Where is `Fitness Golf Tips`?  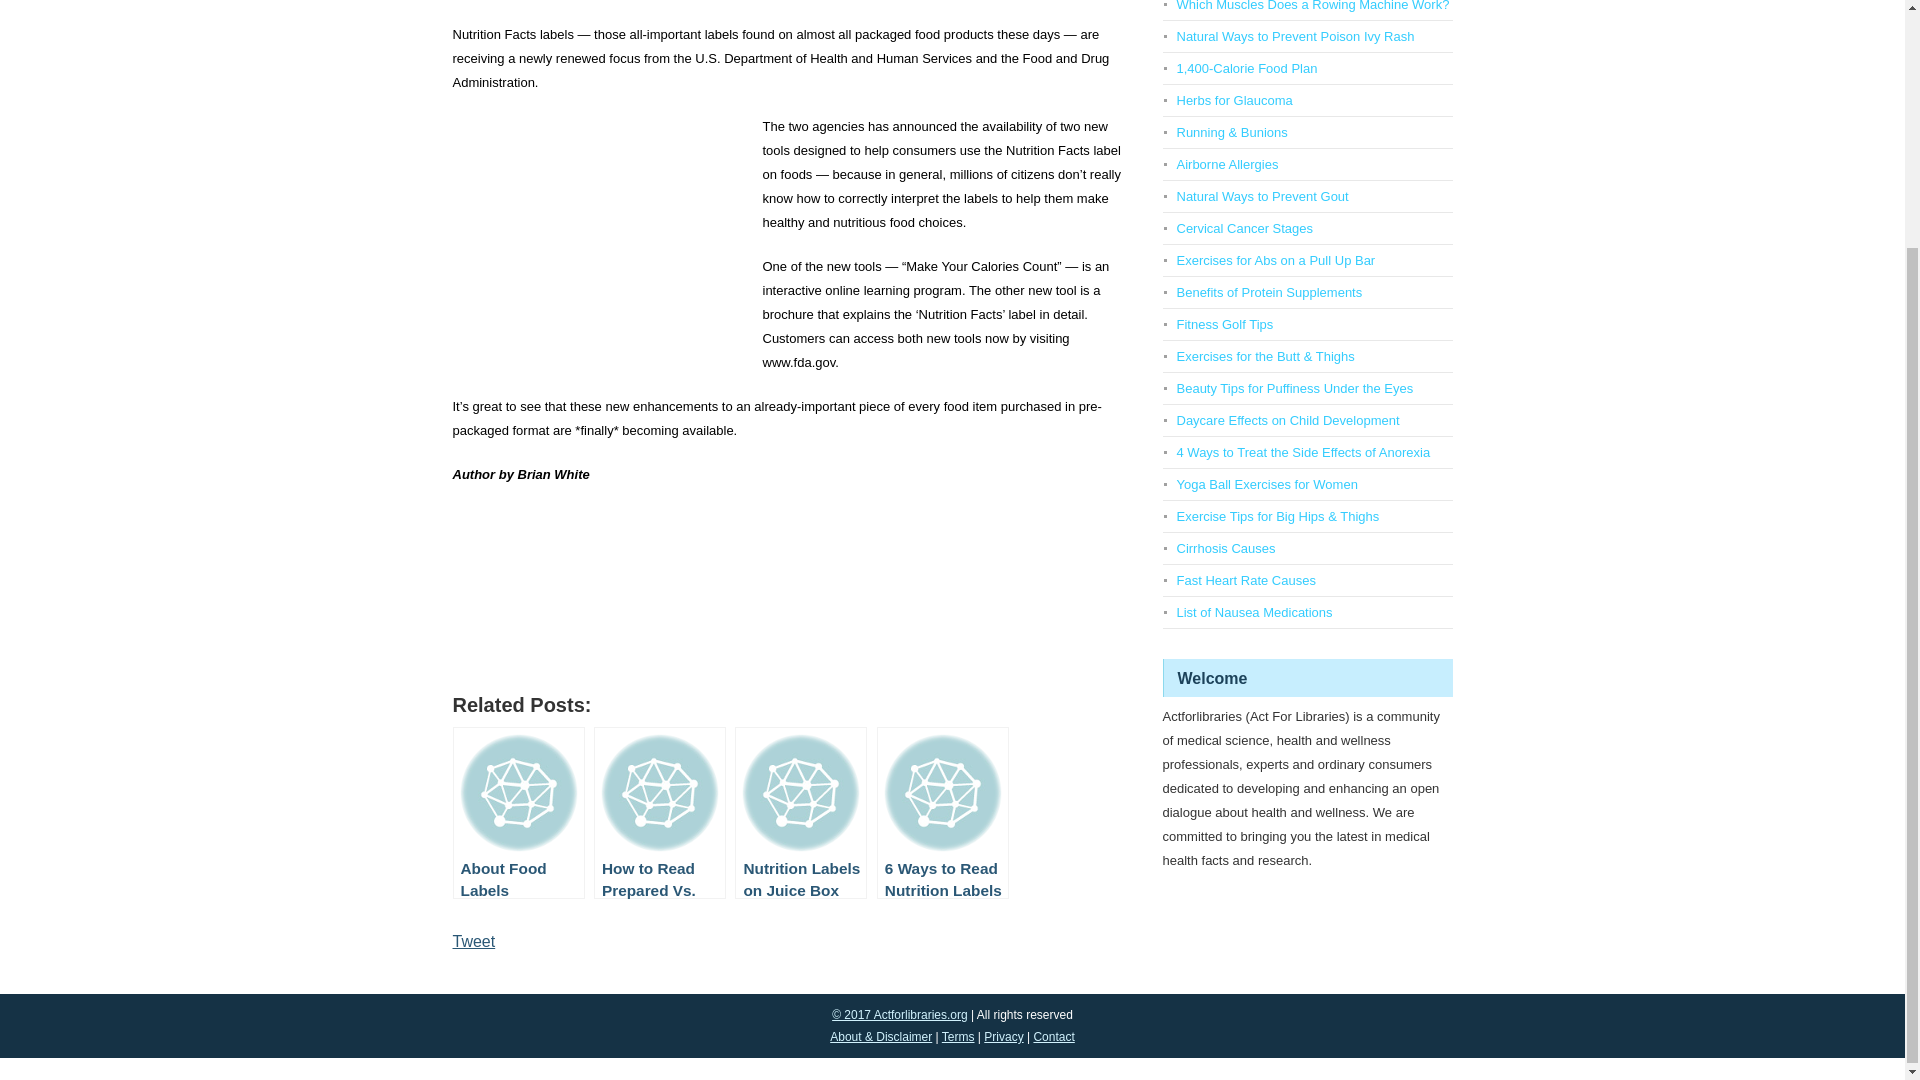 Fitness Golf Tips is located at coordinates (1224, 324).